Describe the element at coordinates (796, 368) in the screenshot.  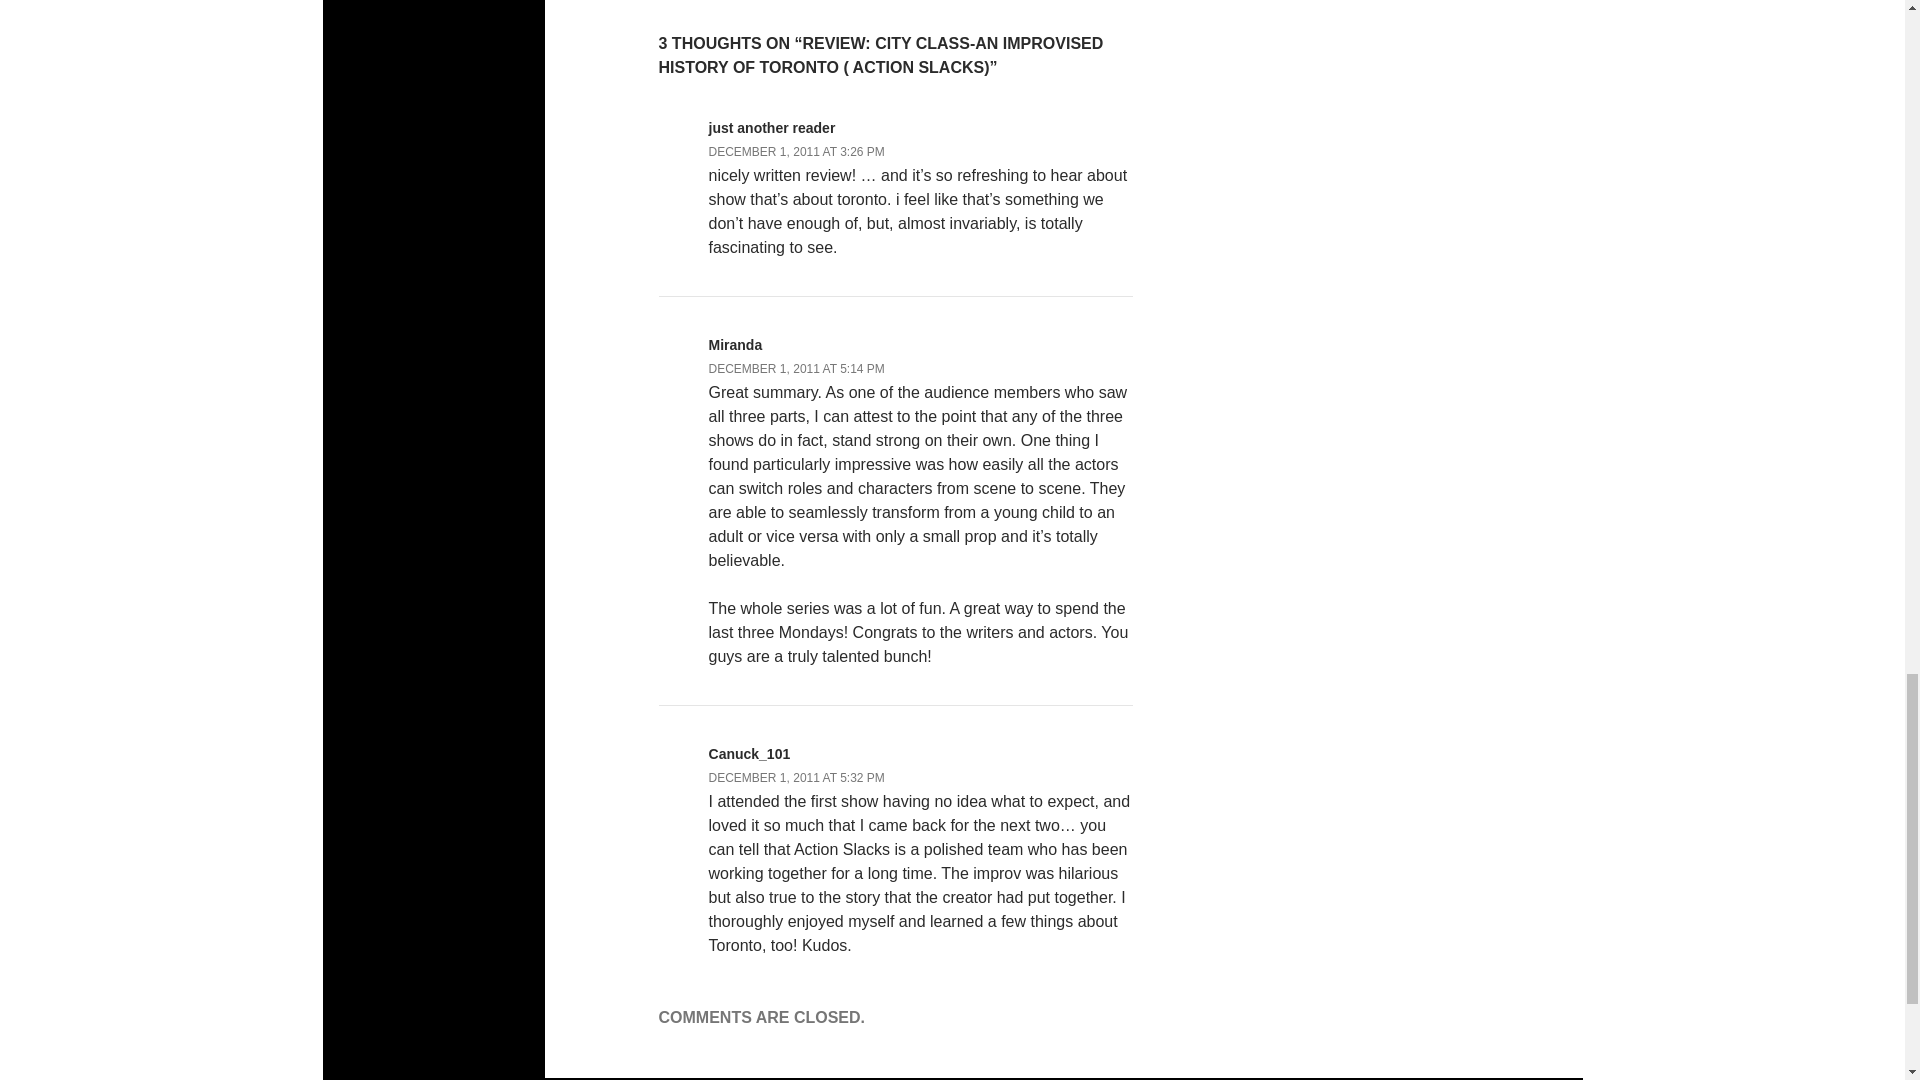
I see `DECEMBER 1, 2011 AT 5:14 PM` at that location.